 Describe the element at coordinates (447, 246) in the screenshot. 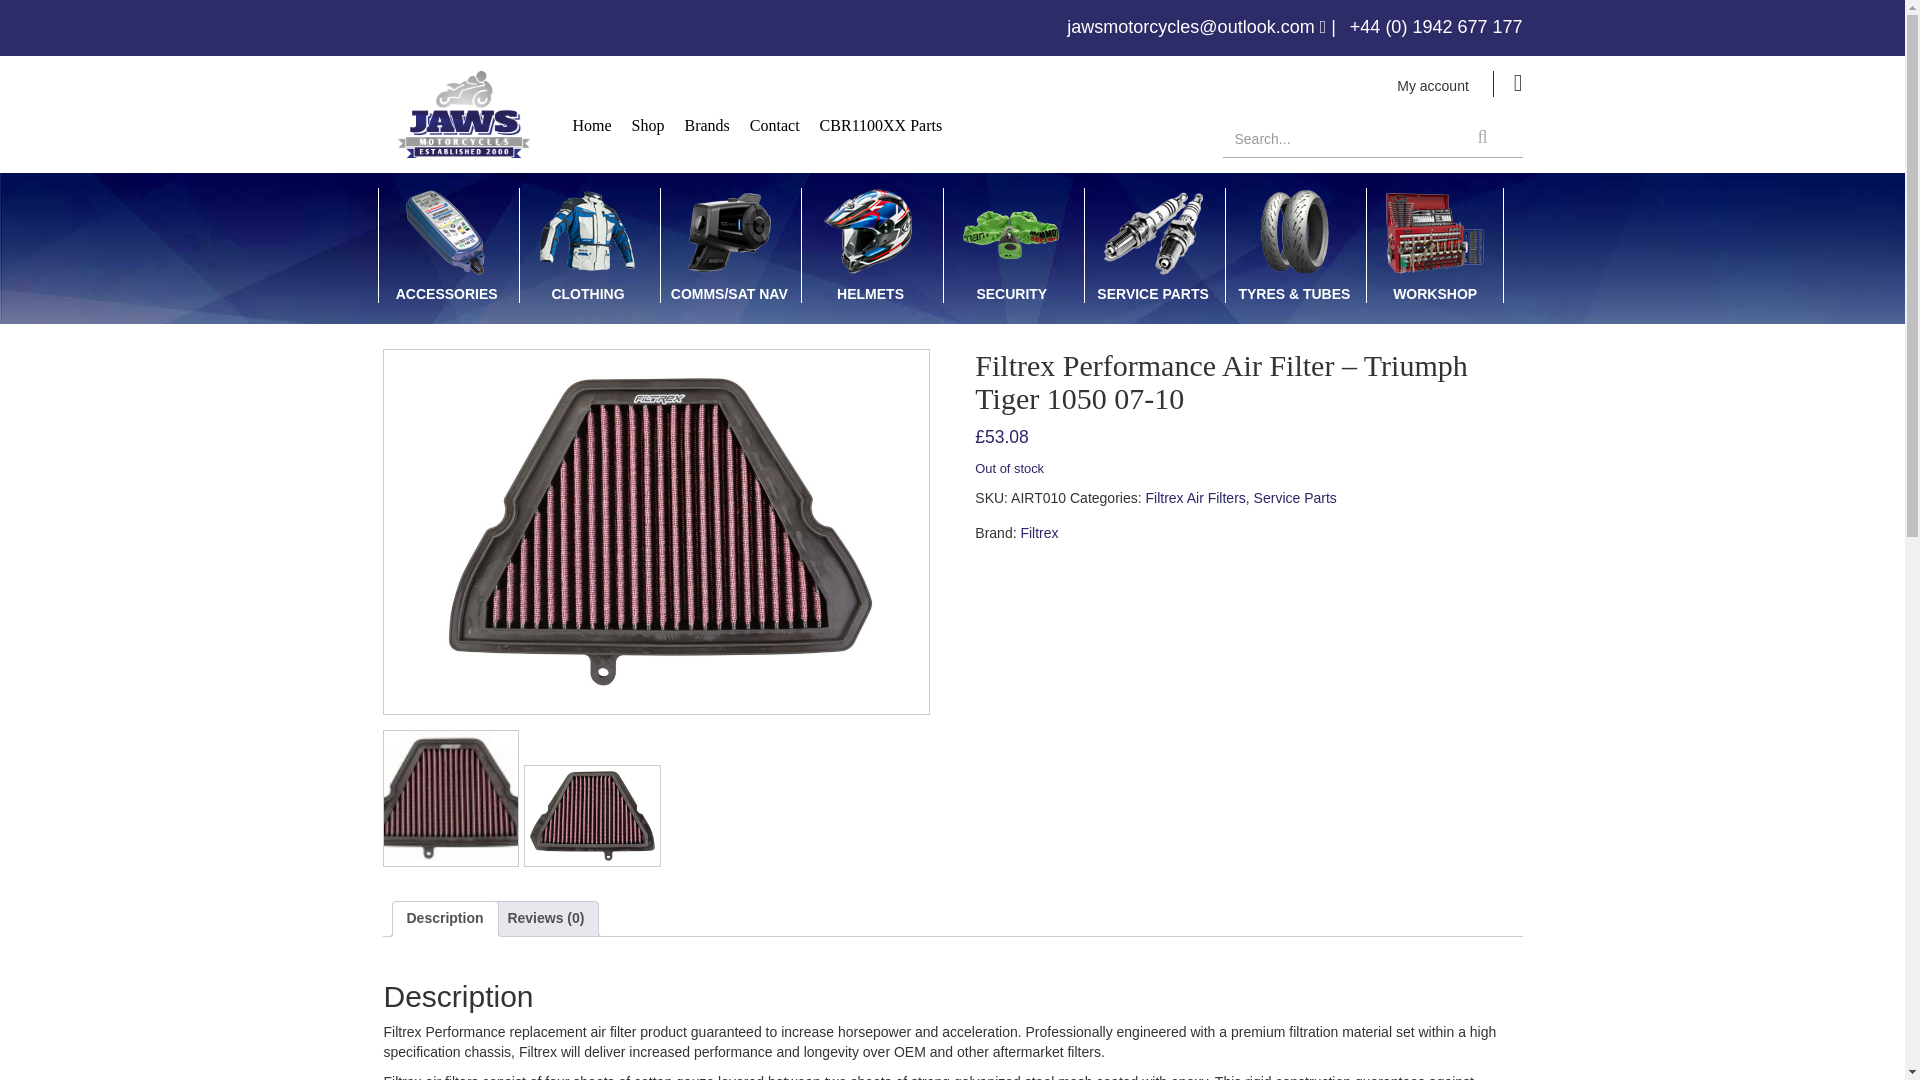

I see `ACCESSORIES` at that location.